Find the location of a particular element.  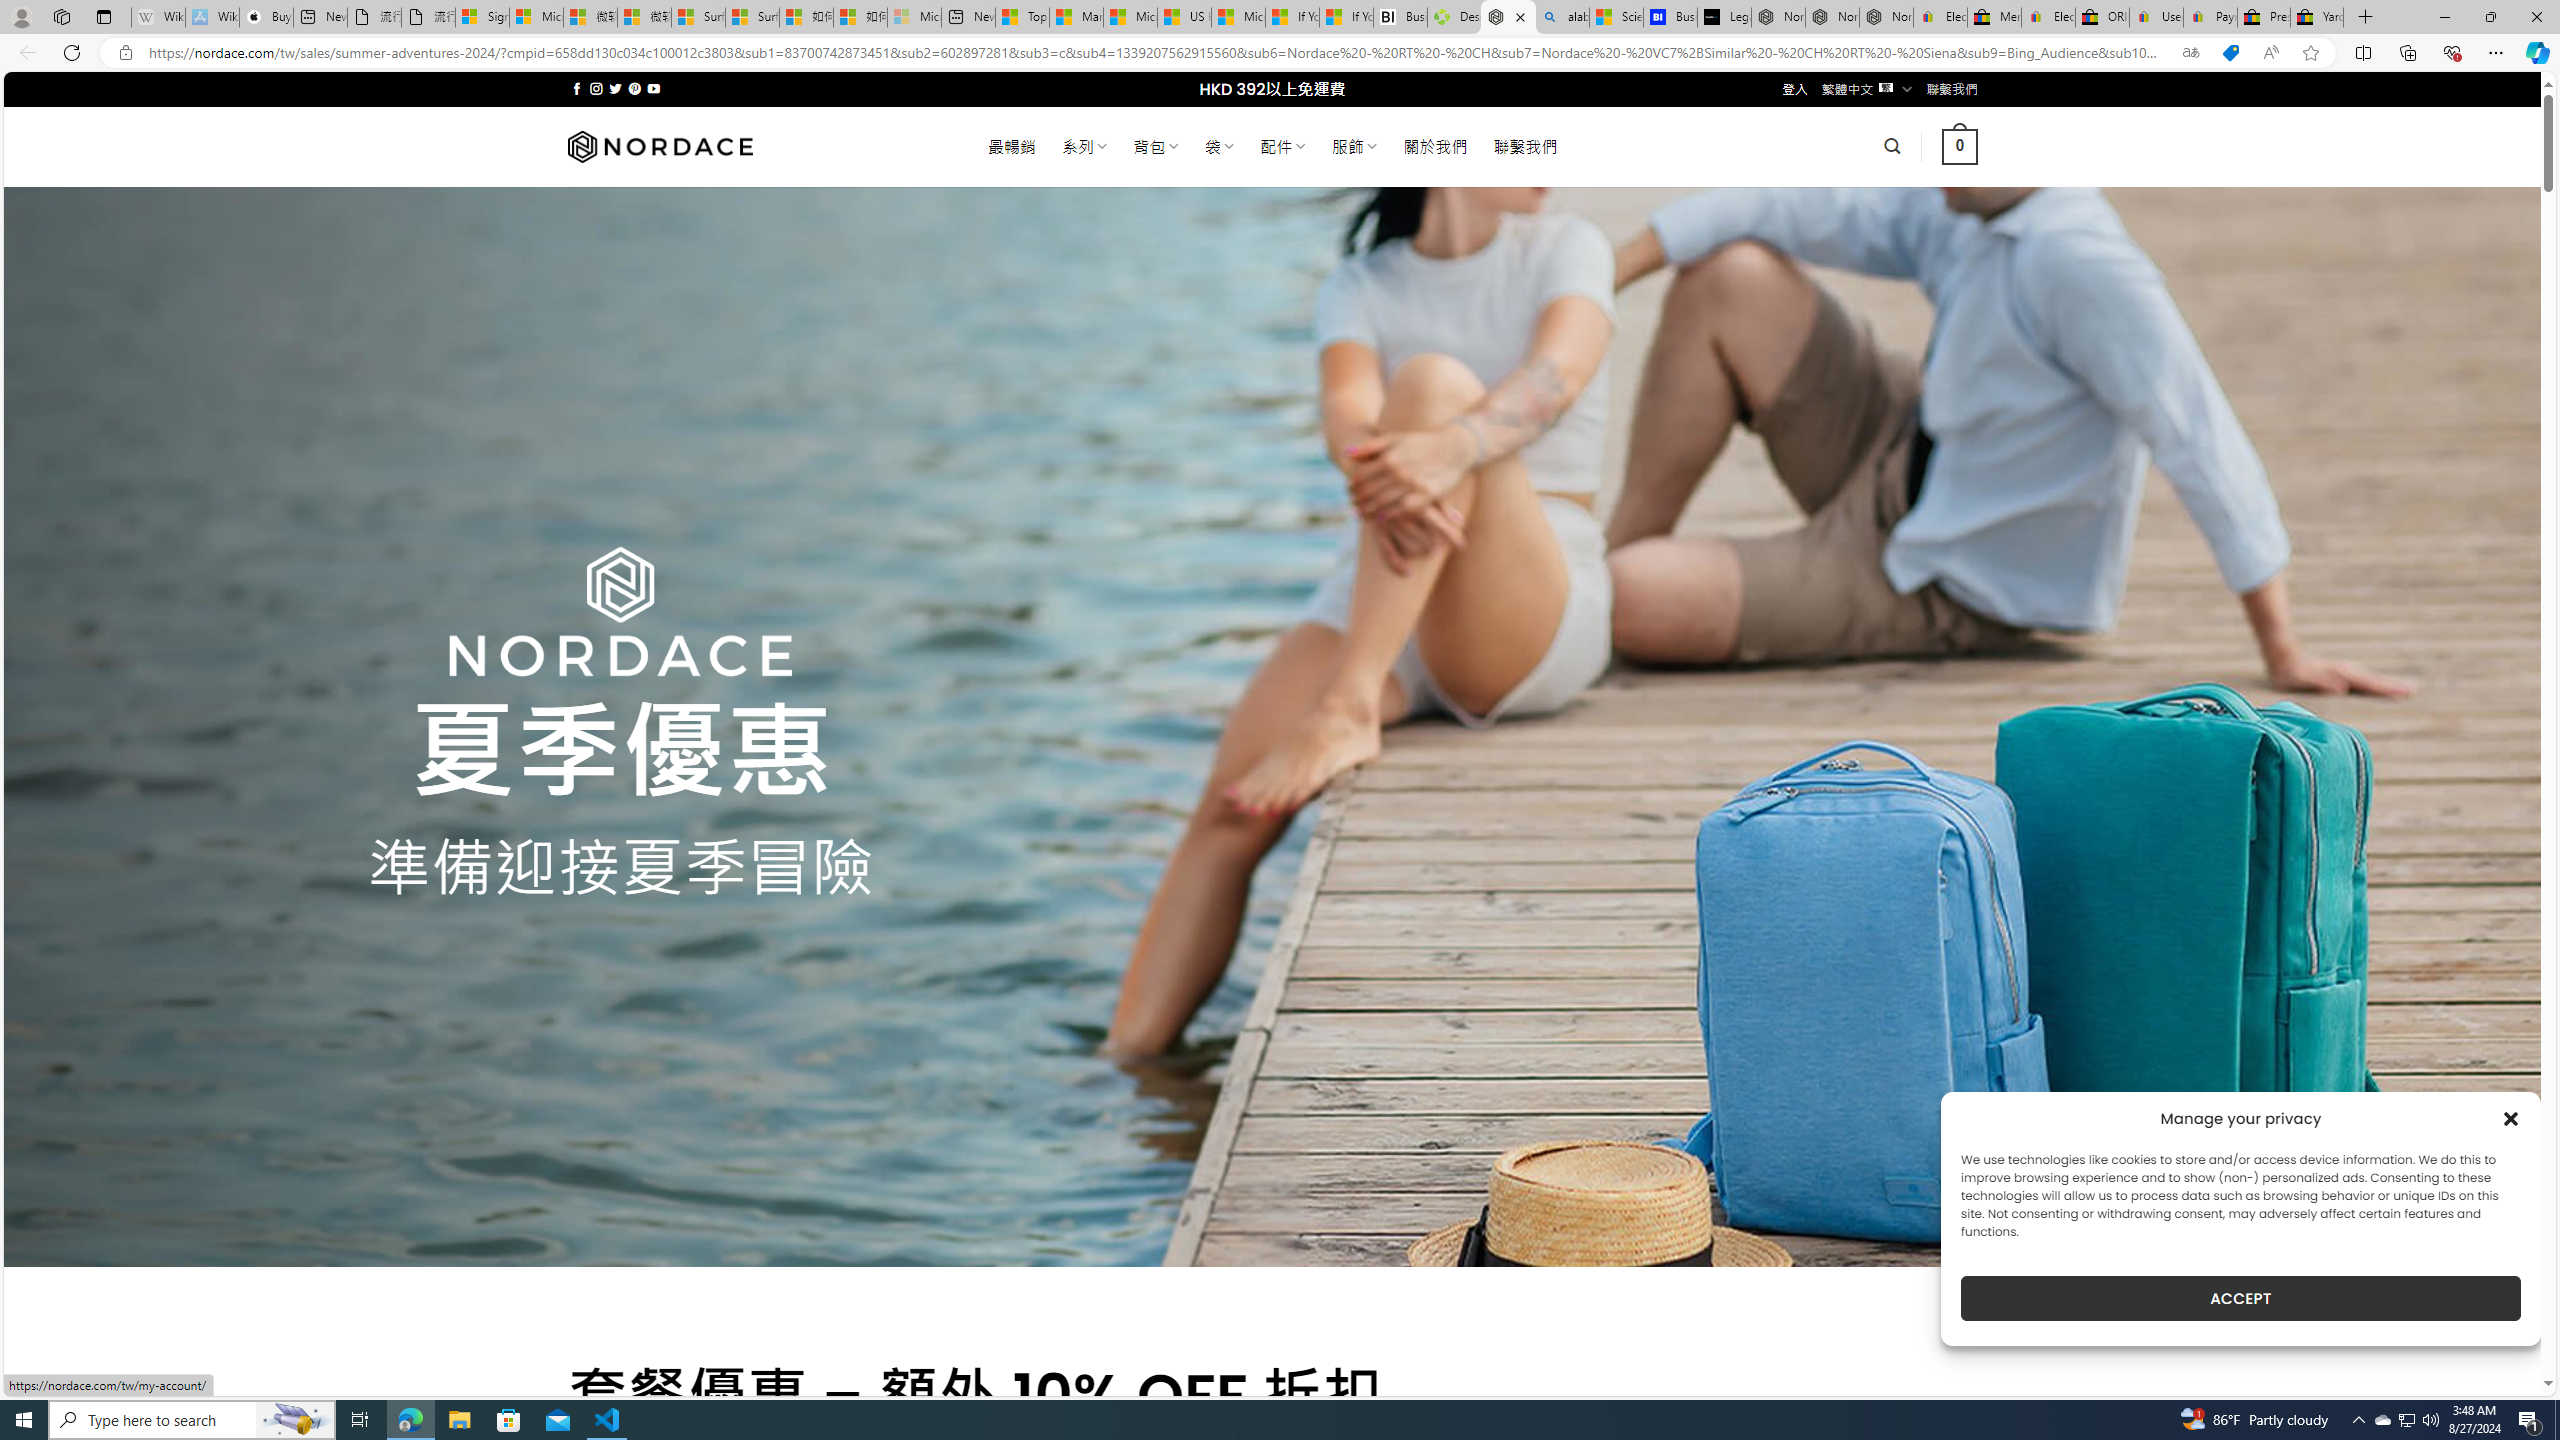

Follow on Pinterest is located at coordinates (634, 88).